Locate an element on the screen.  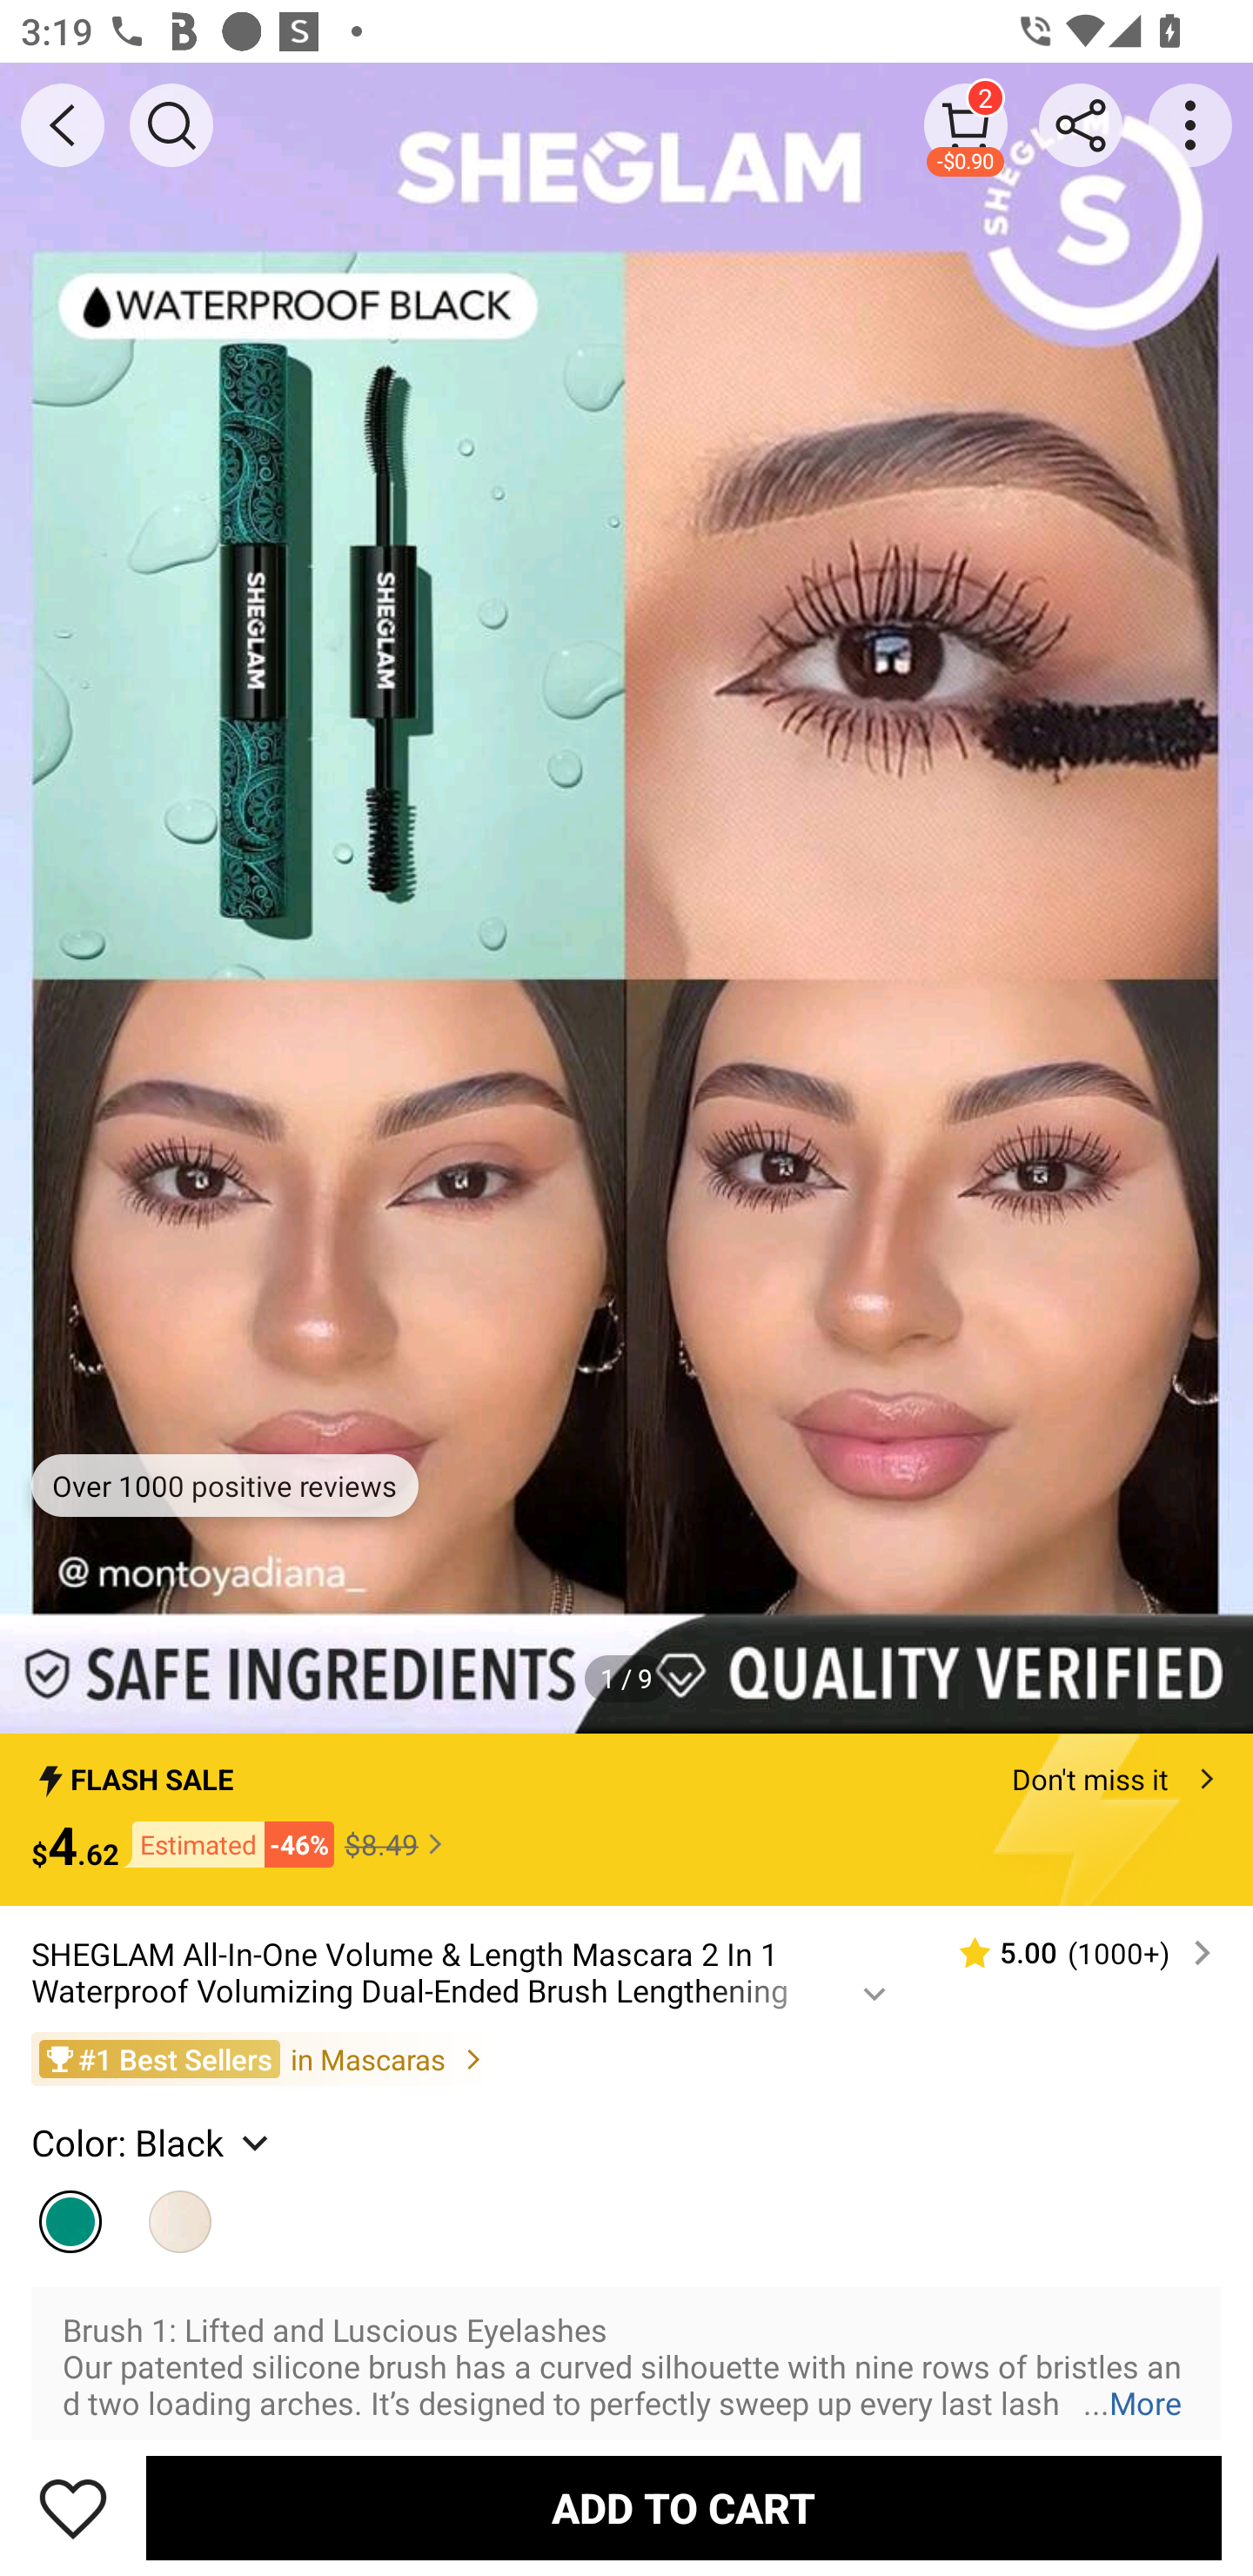
Black is located at coordinates (180, 2214).